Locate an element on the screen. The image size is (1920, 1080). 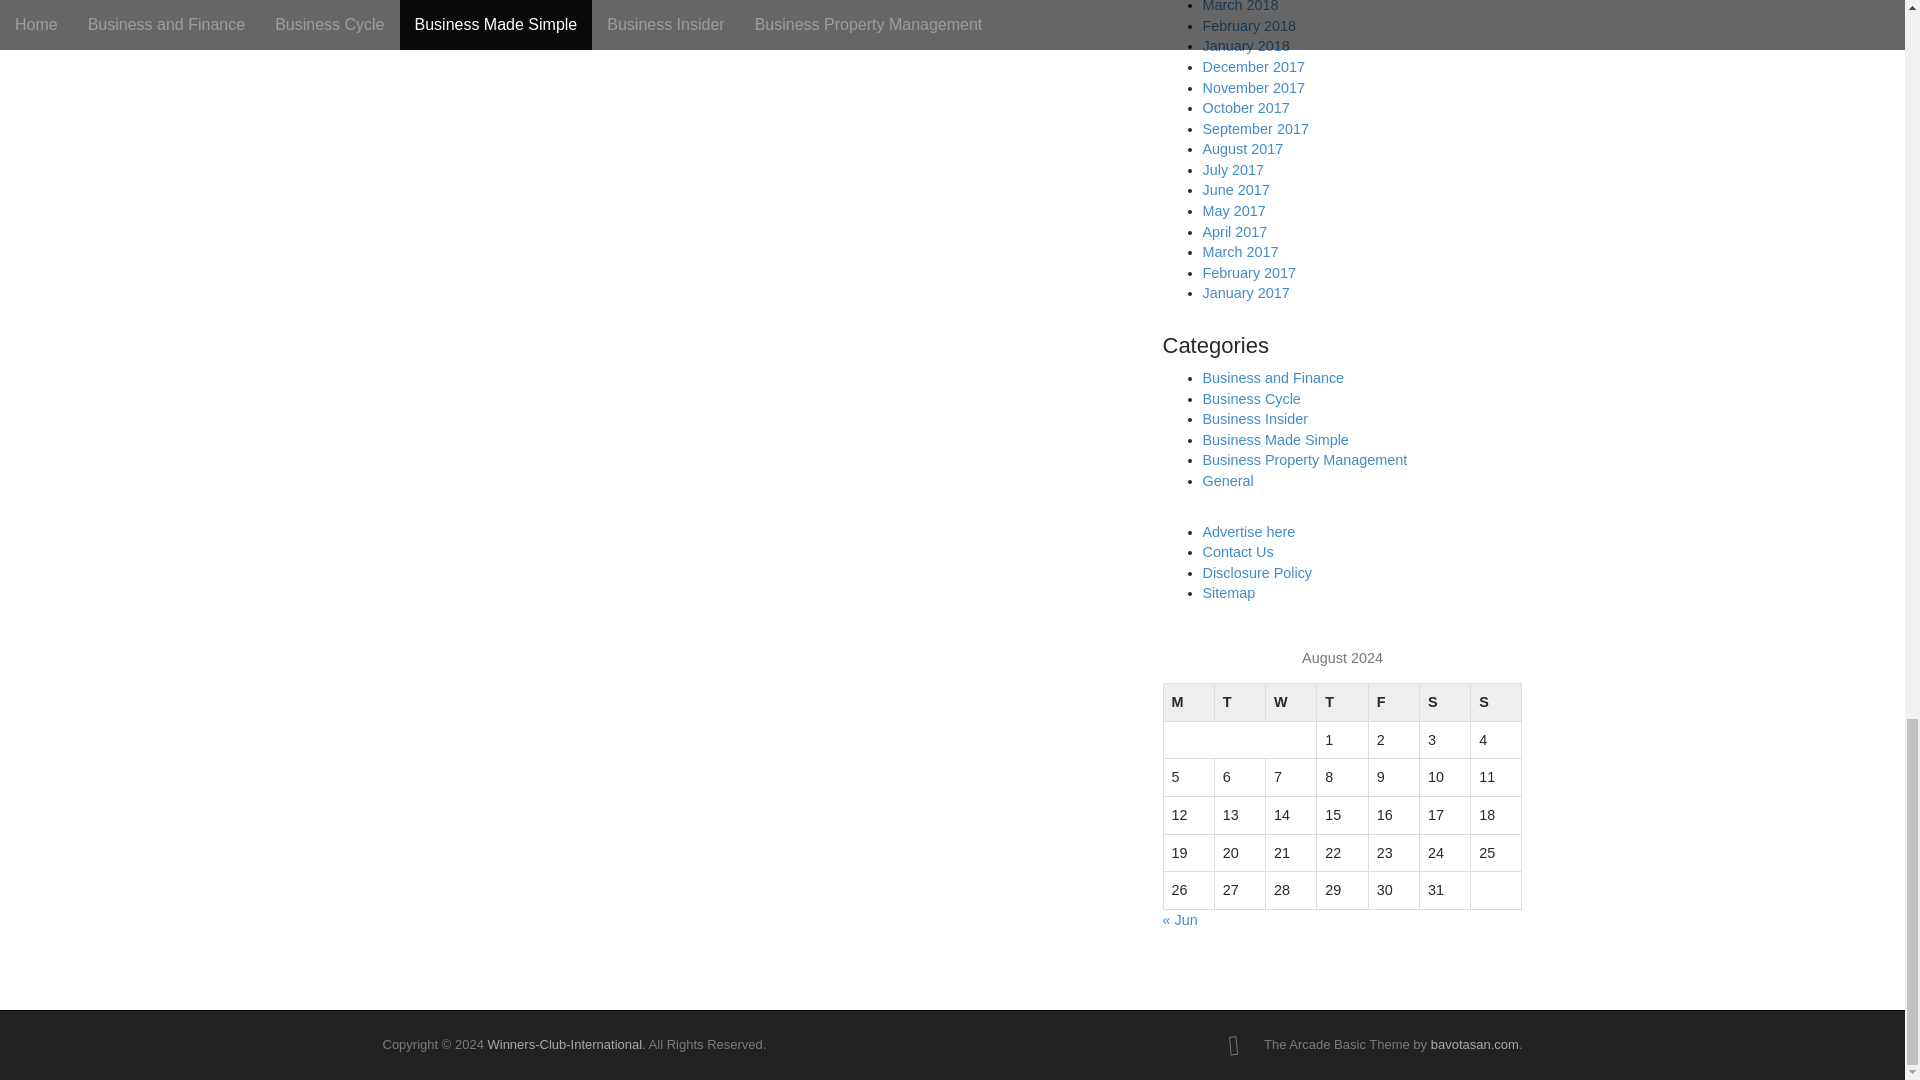
Friday is located at coordinates (1392, 702).